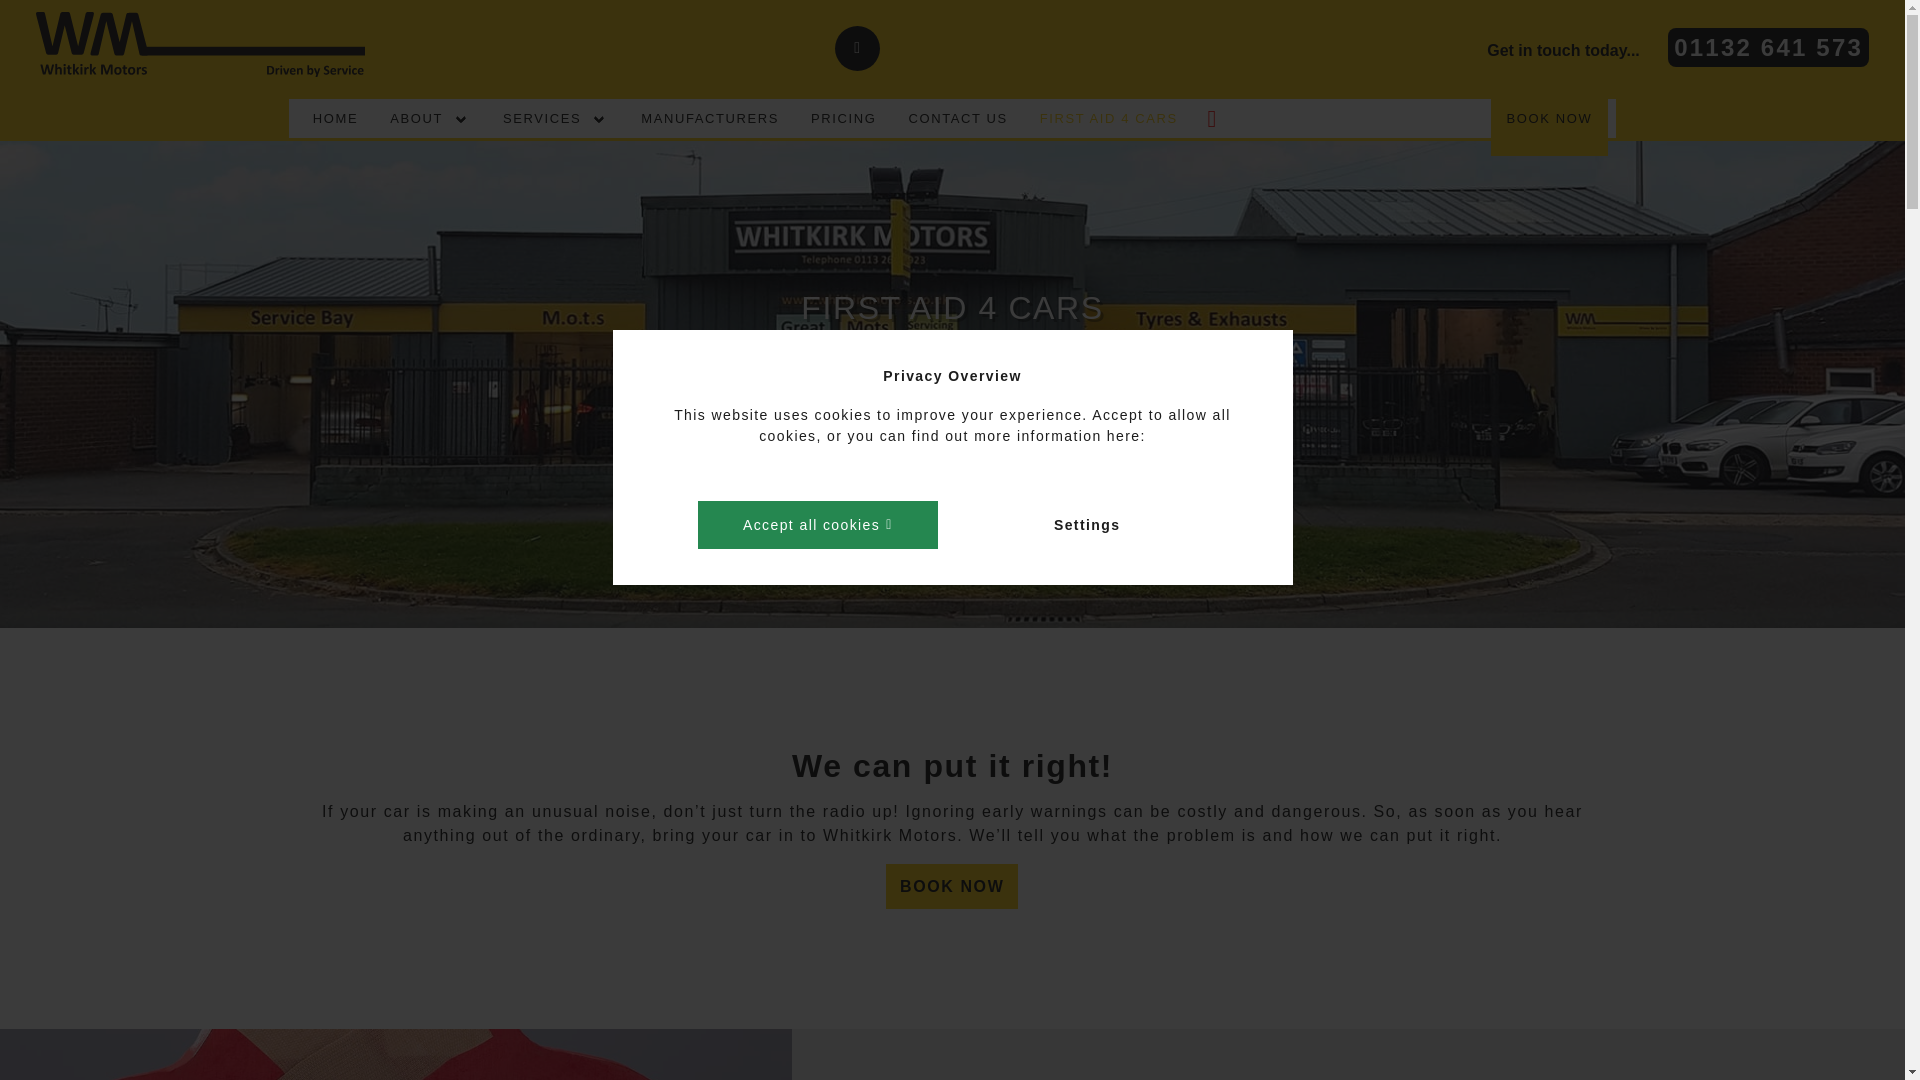  What do you see at coordinates (710, 118) in the screenshot?
I see `MANUFACTURERS` at bounding box center [710, 118].